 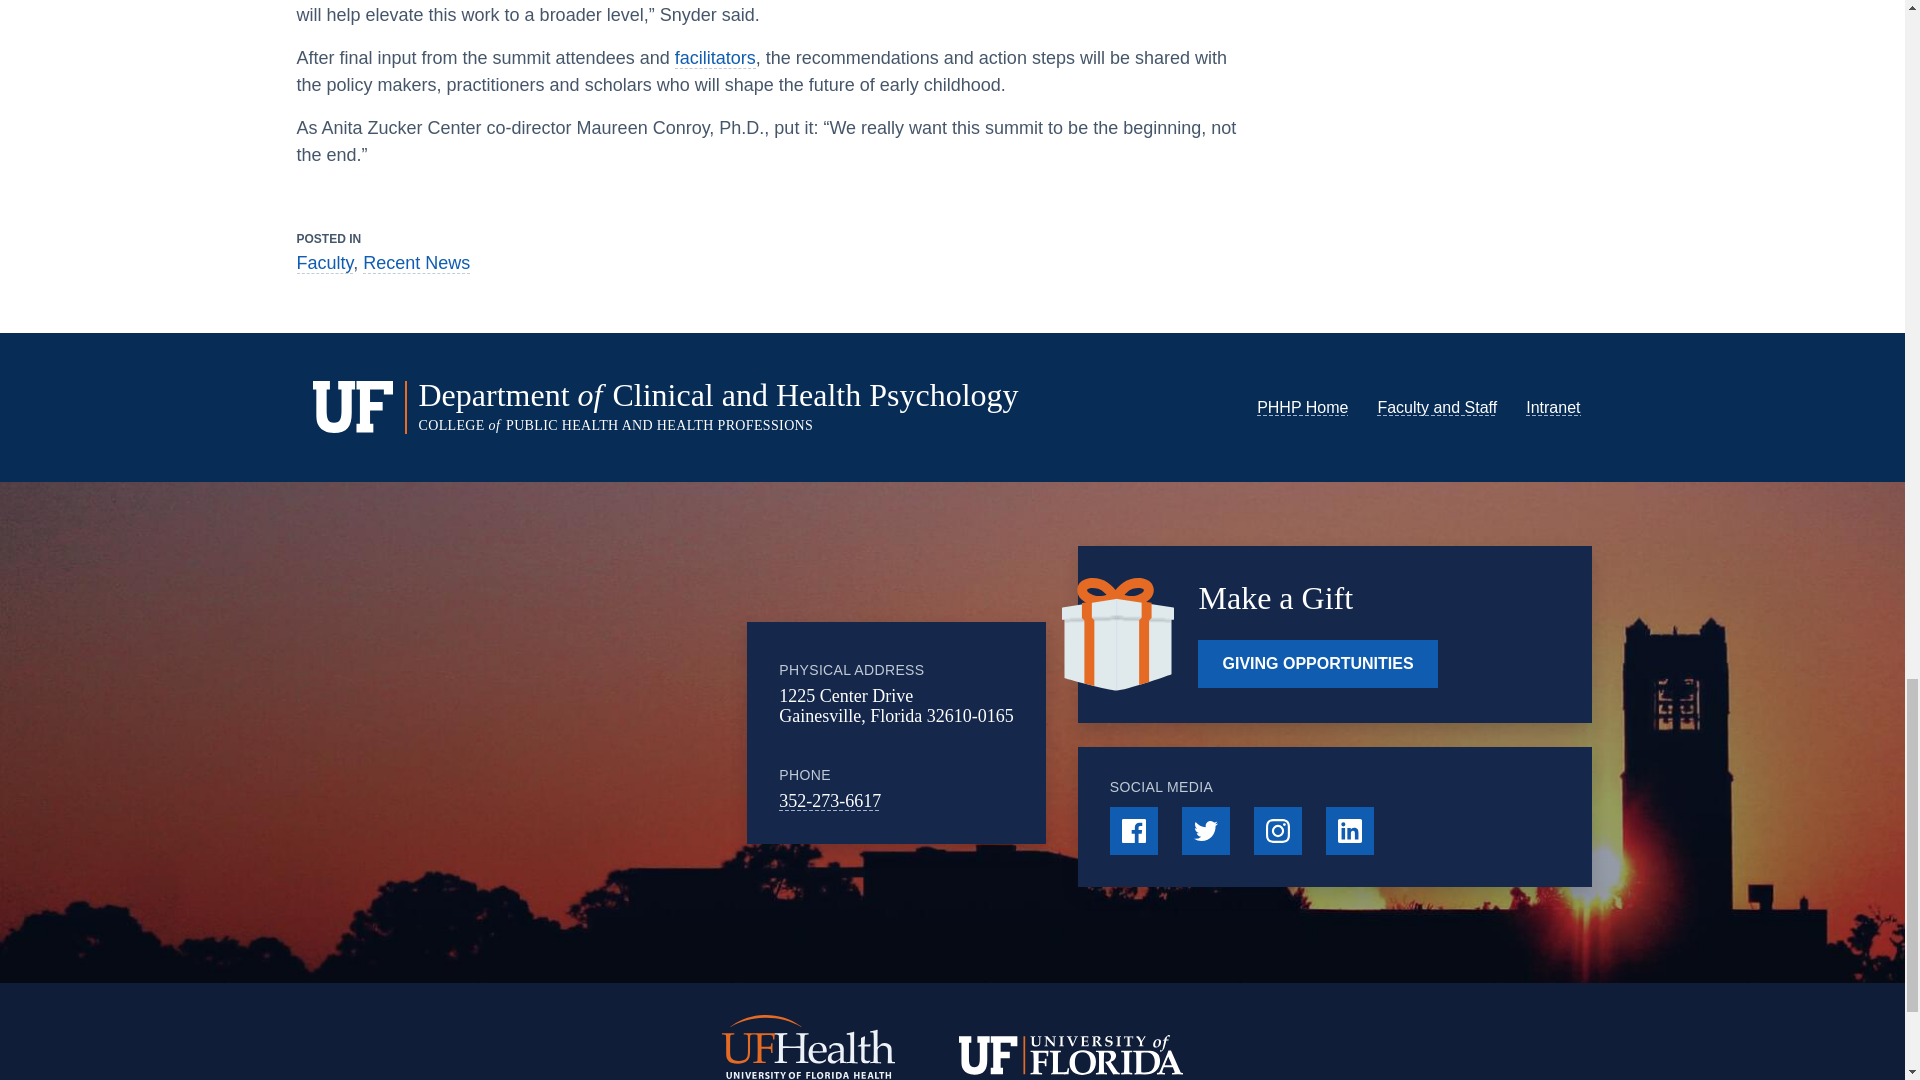 I want to click on Google Maps Embed, so click(x=593, y=732).